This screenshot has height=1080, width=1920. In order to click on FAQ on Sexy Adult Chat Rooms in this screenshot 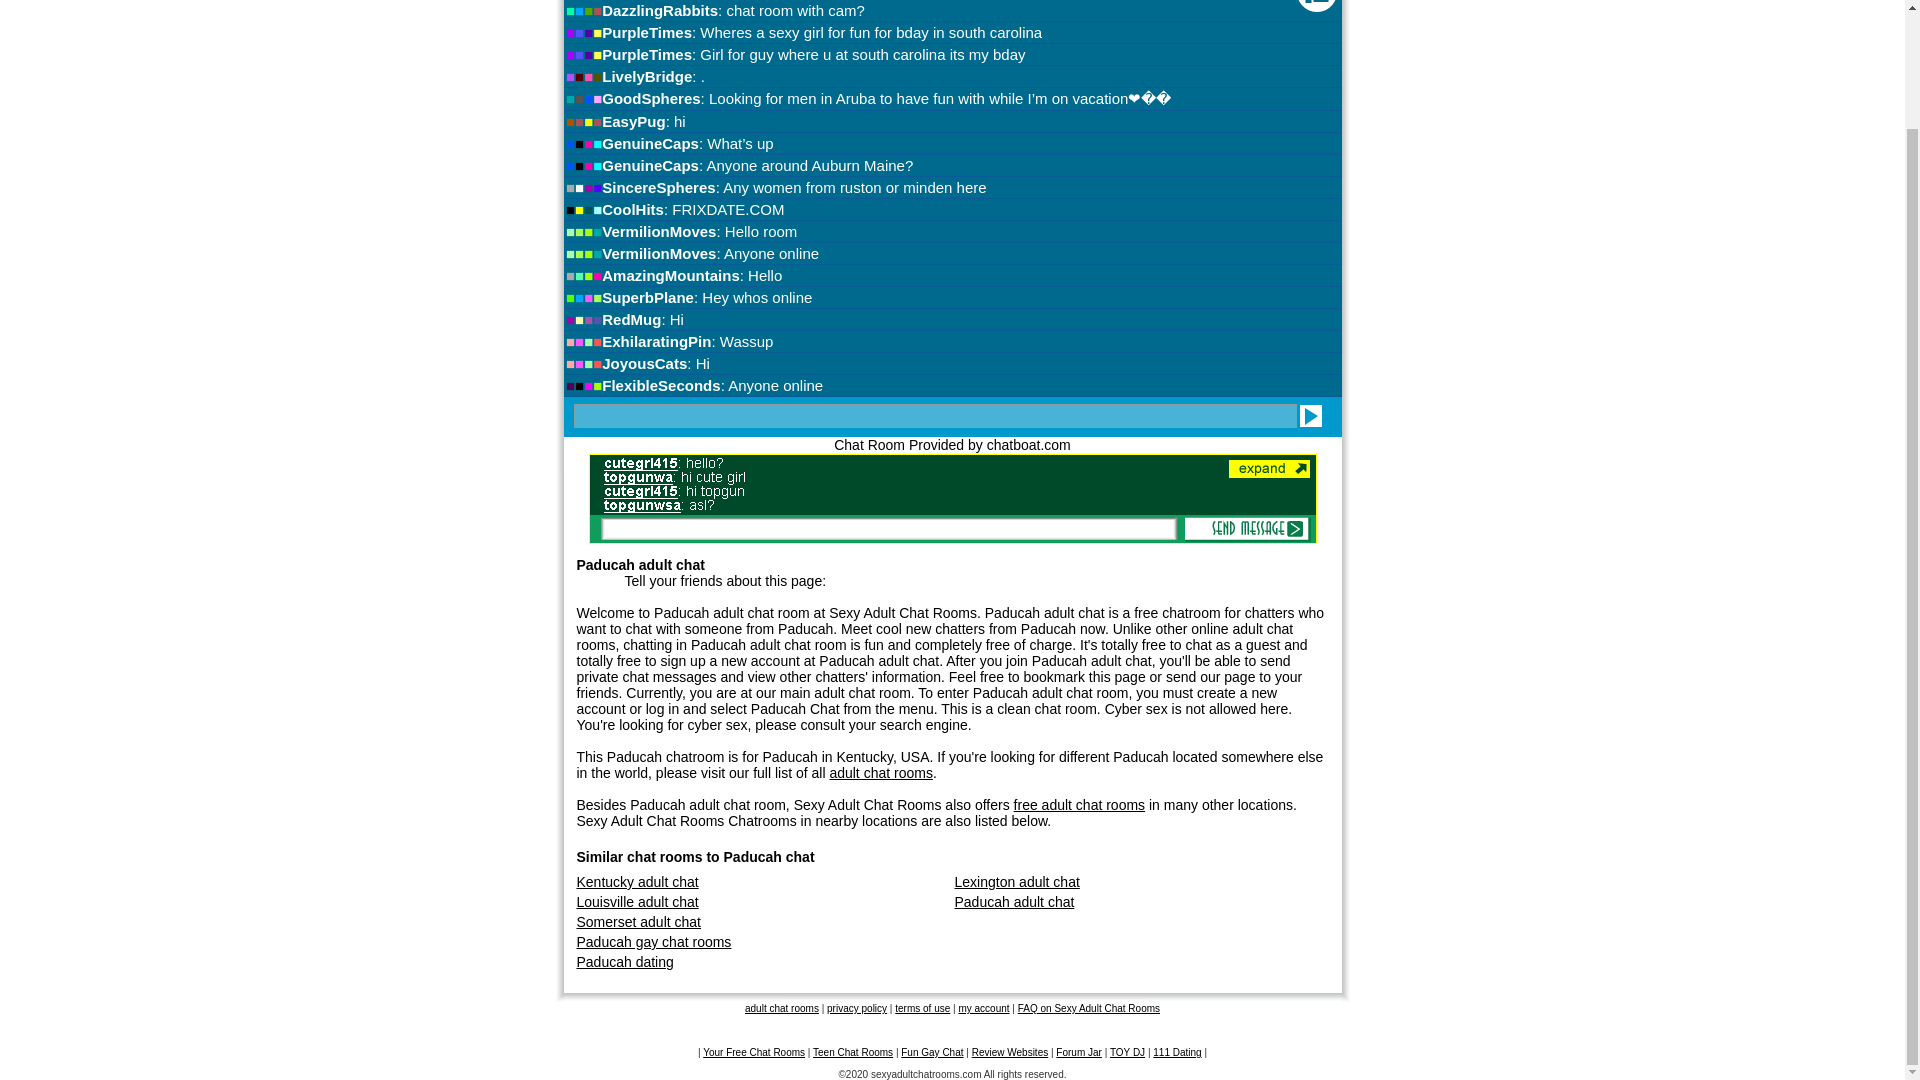, I will do `click(1088, 1008)`.